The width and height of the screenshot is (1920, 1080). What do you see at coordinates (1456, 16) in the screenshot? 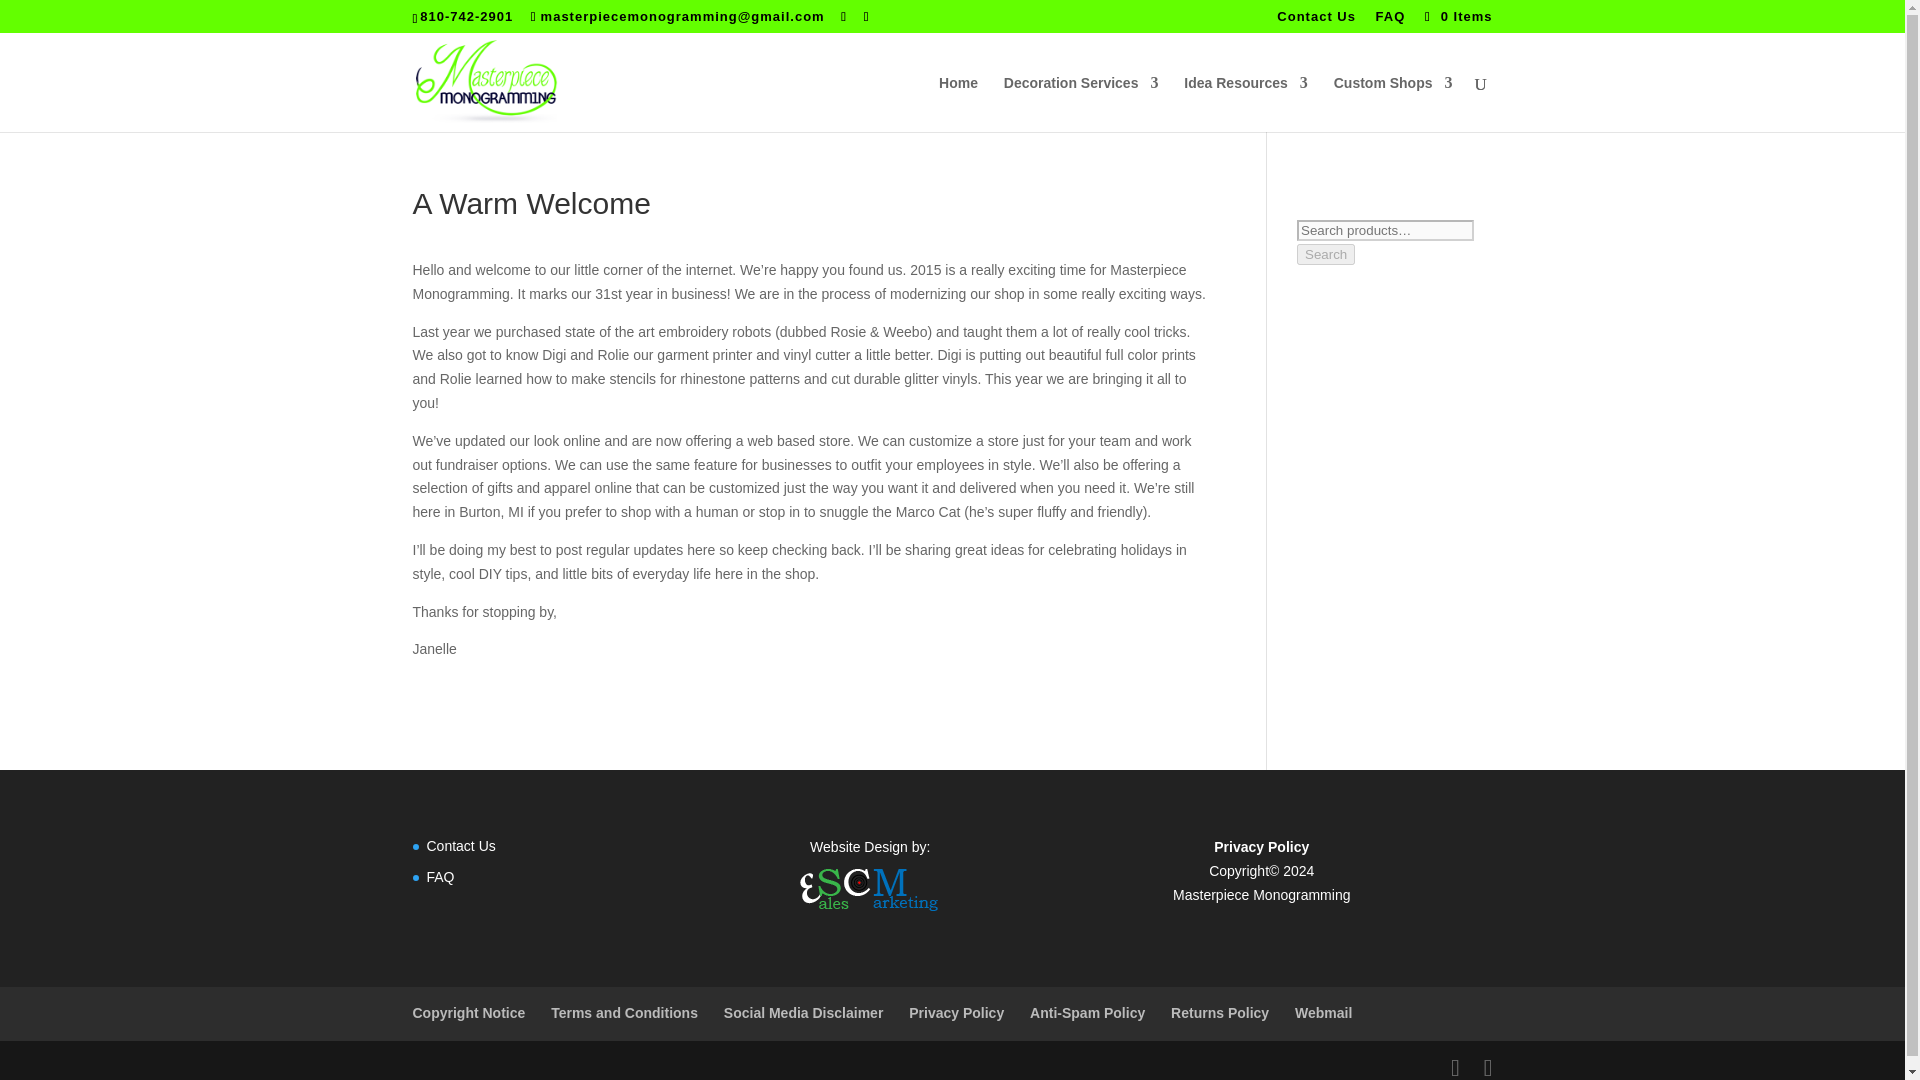
I see `0 Items` at bounding box center [1456, 16].